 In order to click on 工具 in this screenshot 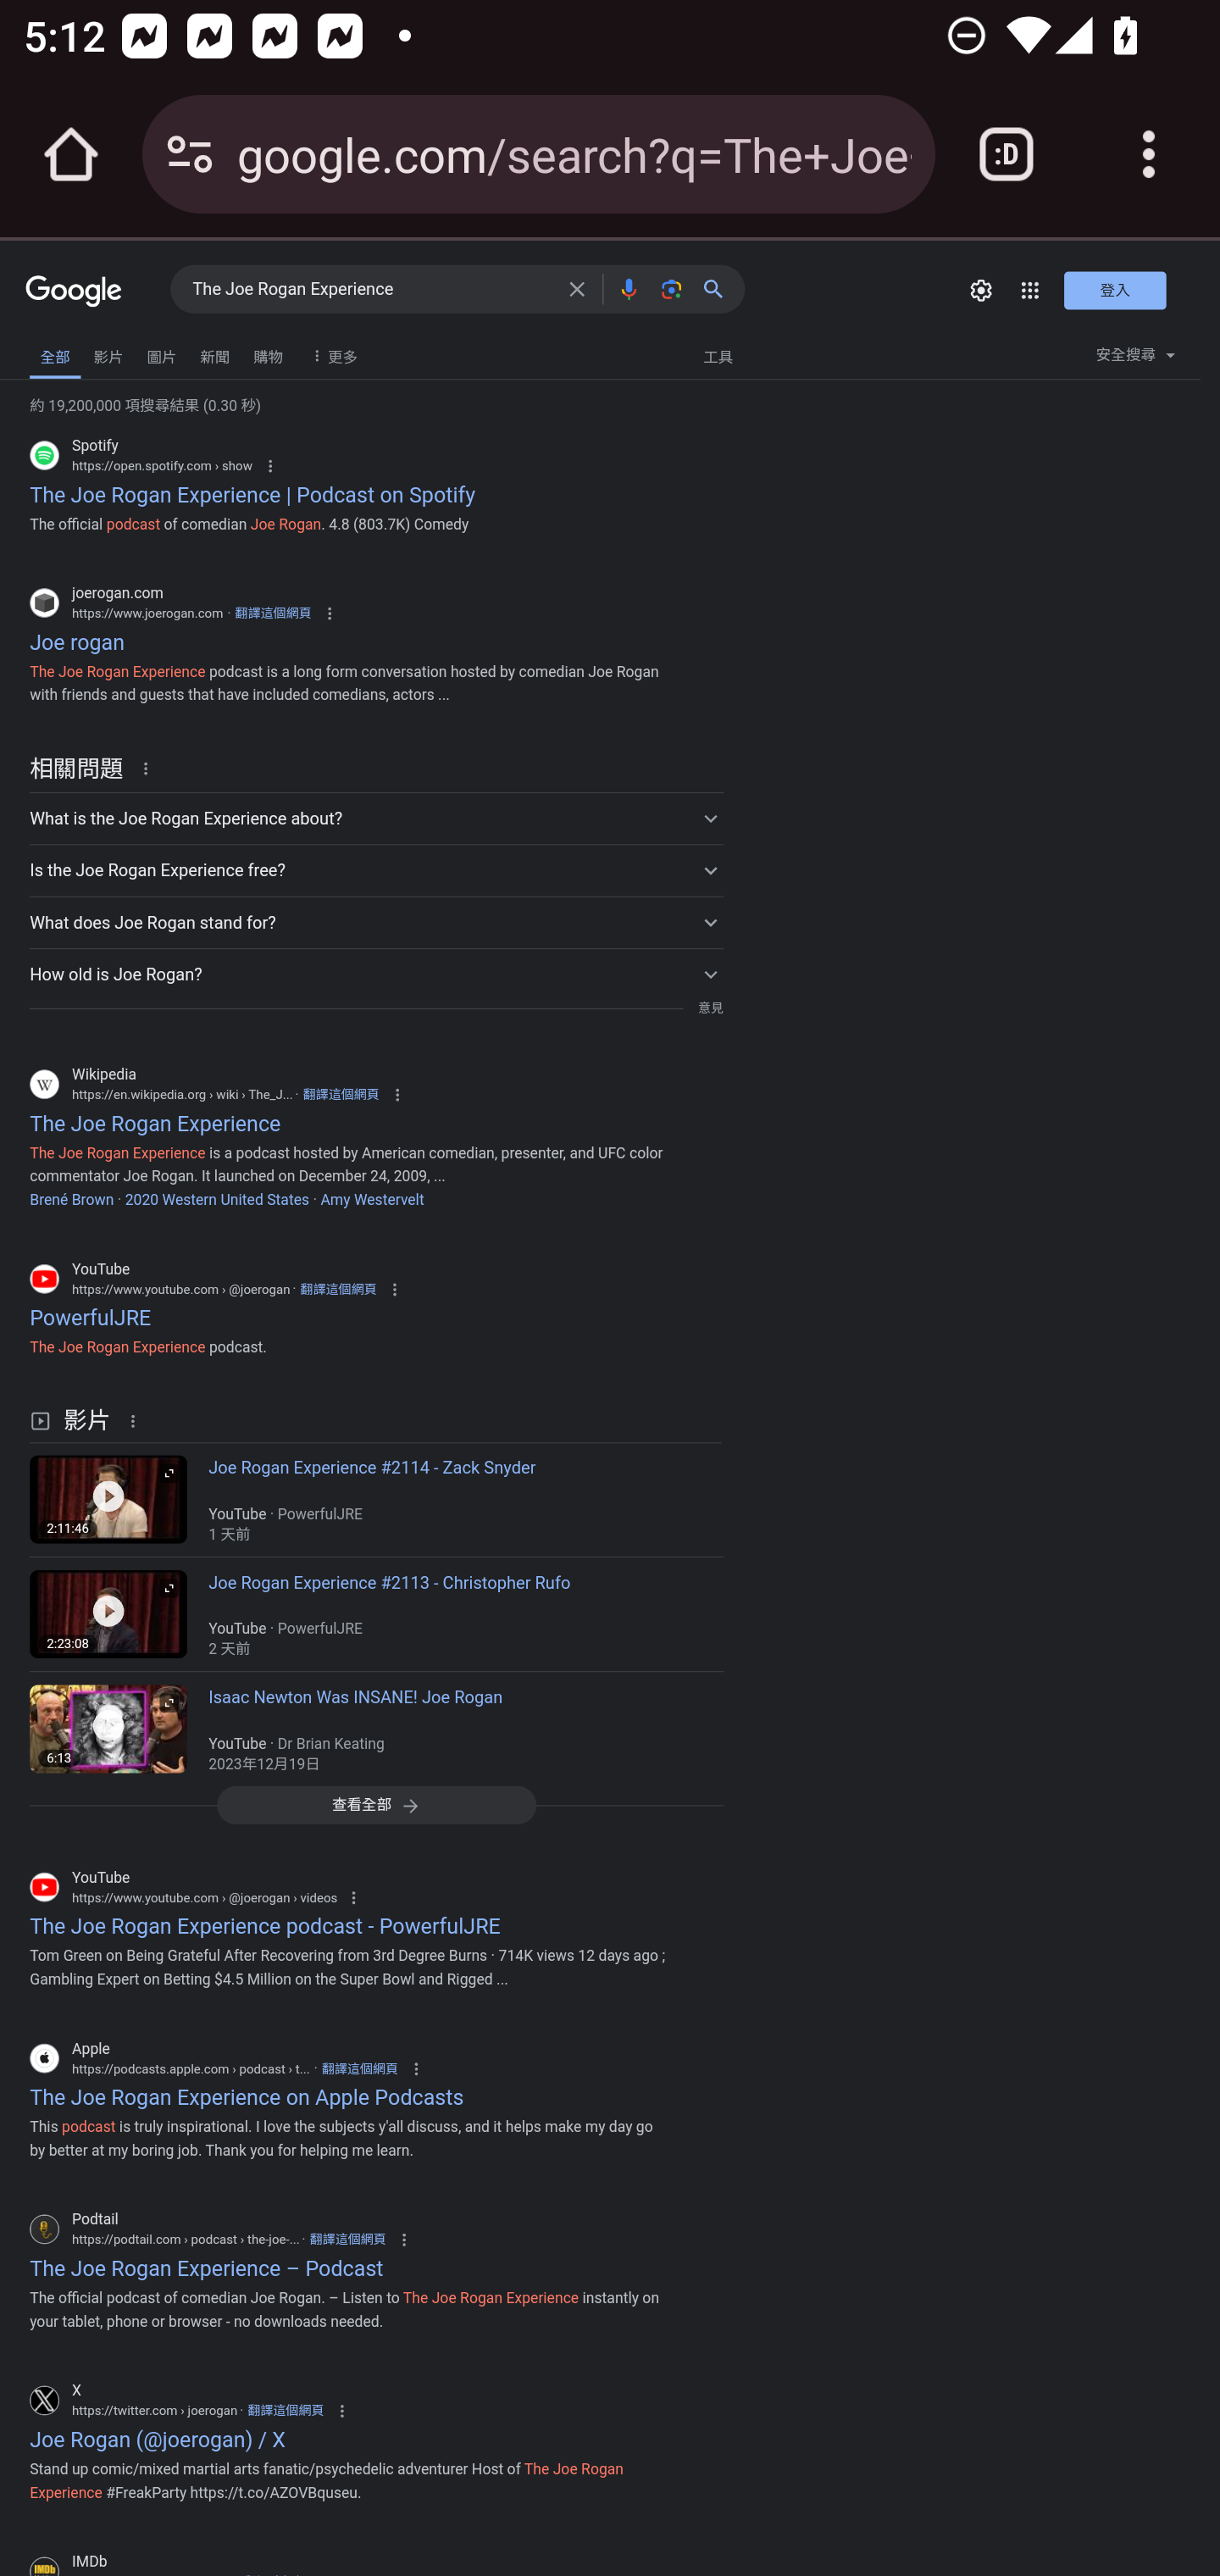, I will do `click(718, 355)`.